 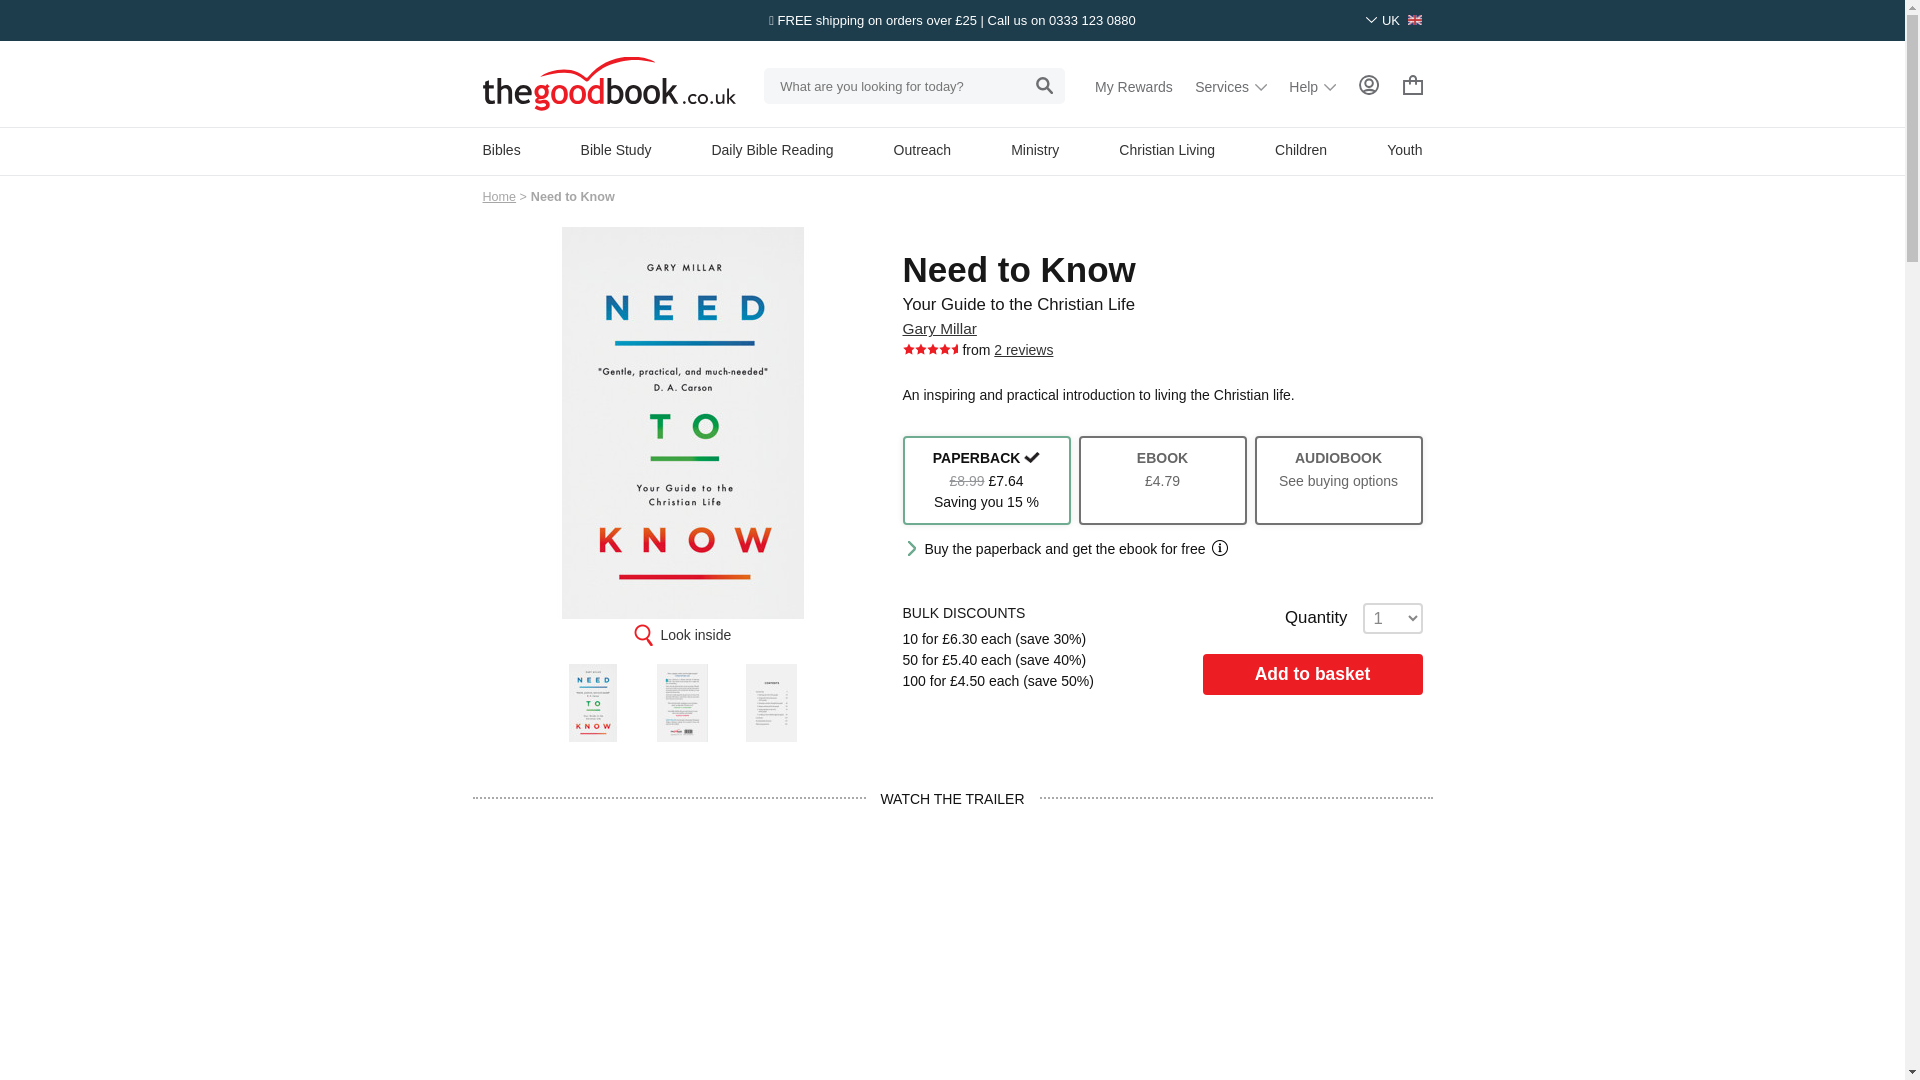 I want to click on Bibles, so click(x=500, y=149).